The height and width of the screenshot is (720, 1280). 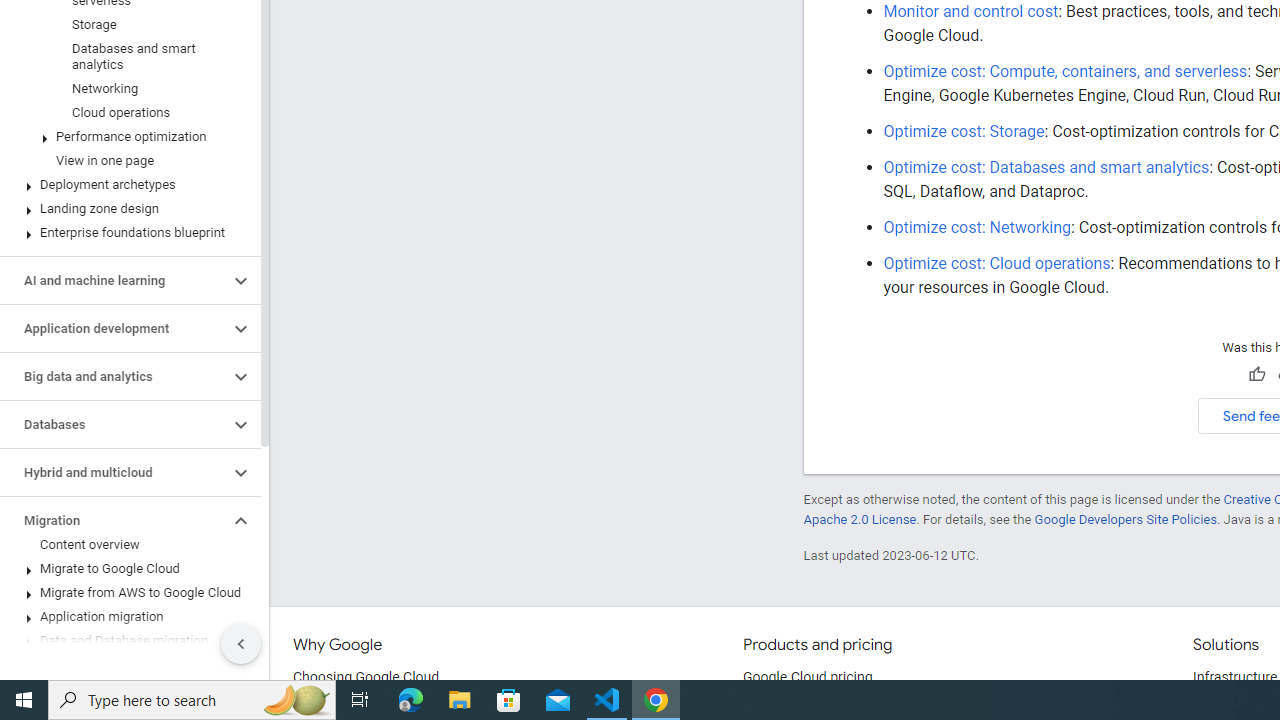 I want to click on Migrate from AWS to Google Cloud, so click(x=126, y=592).